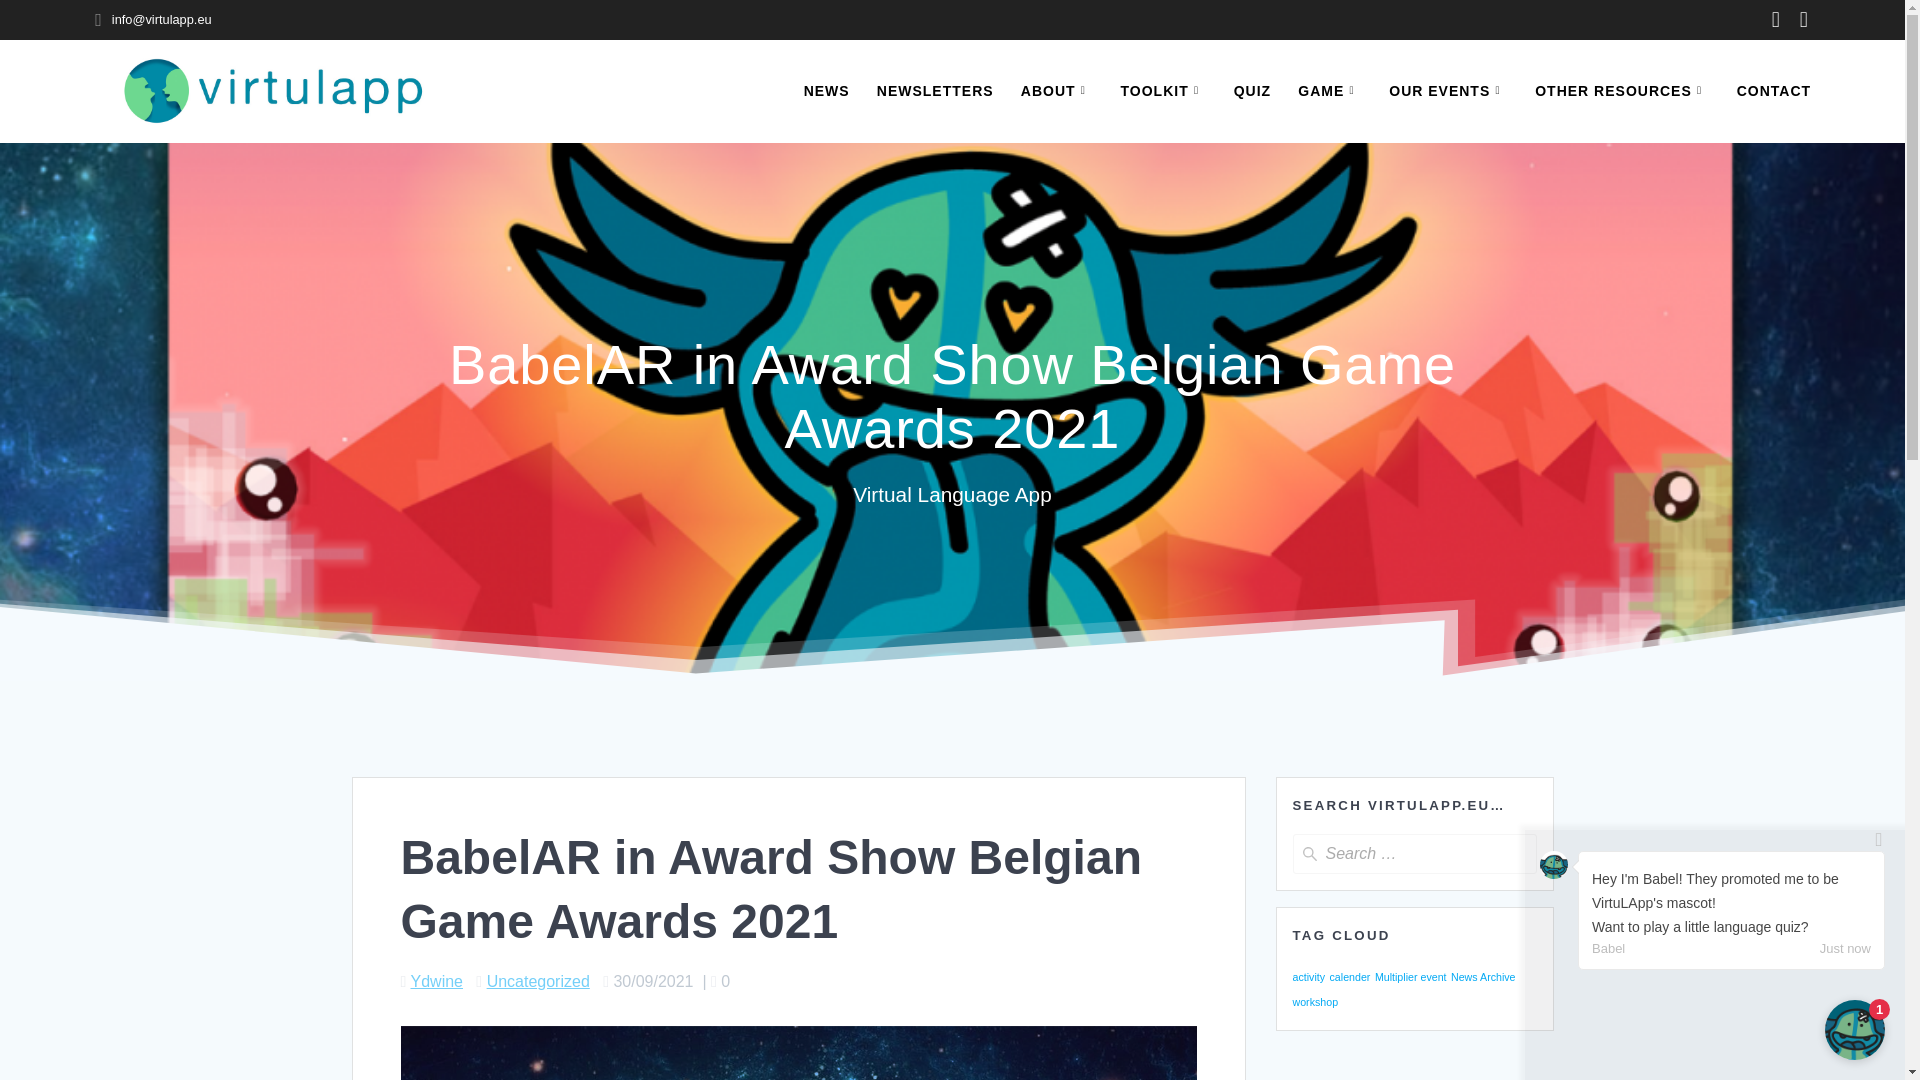 The height and width of the screenshot is (1080, 1920). Describe the element at coordinates (1252, 90) in the screenshot. I see `QUIZ` at that location.